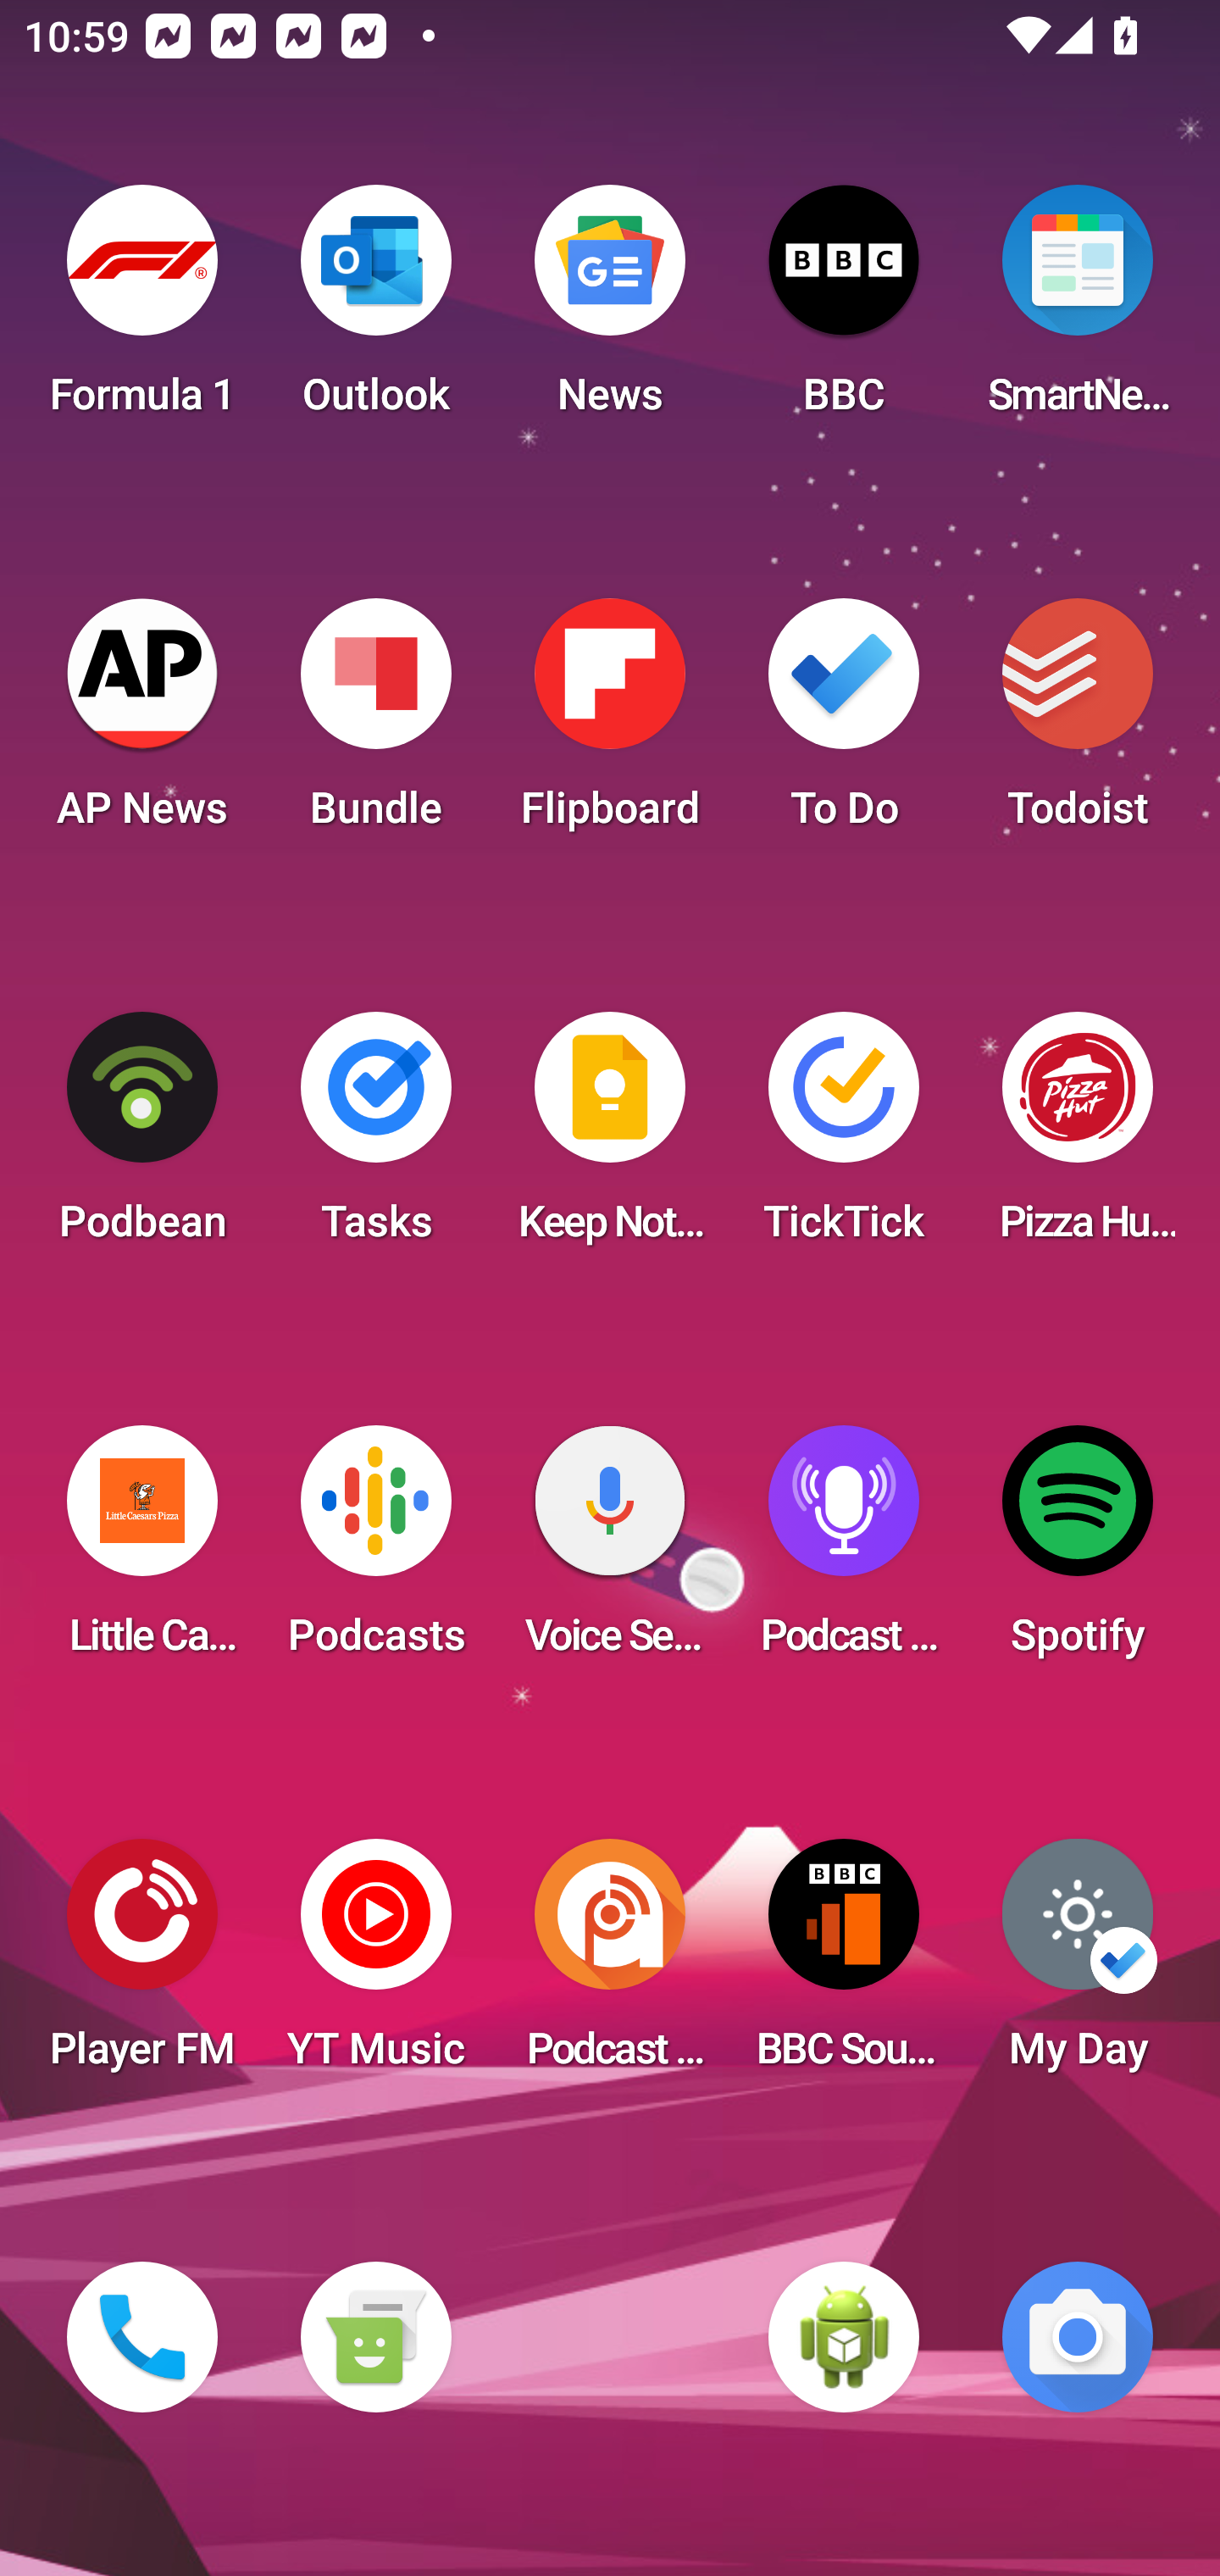  I want to click on To Do, so click(844, 724).